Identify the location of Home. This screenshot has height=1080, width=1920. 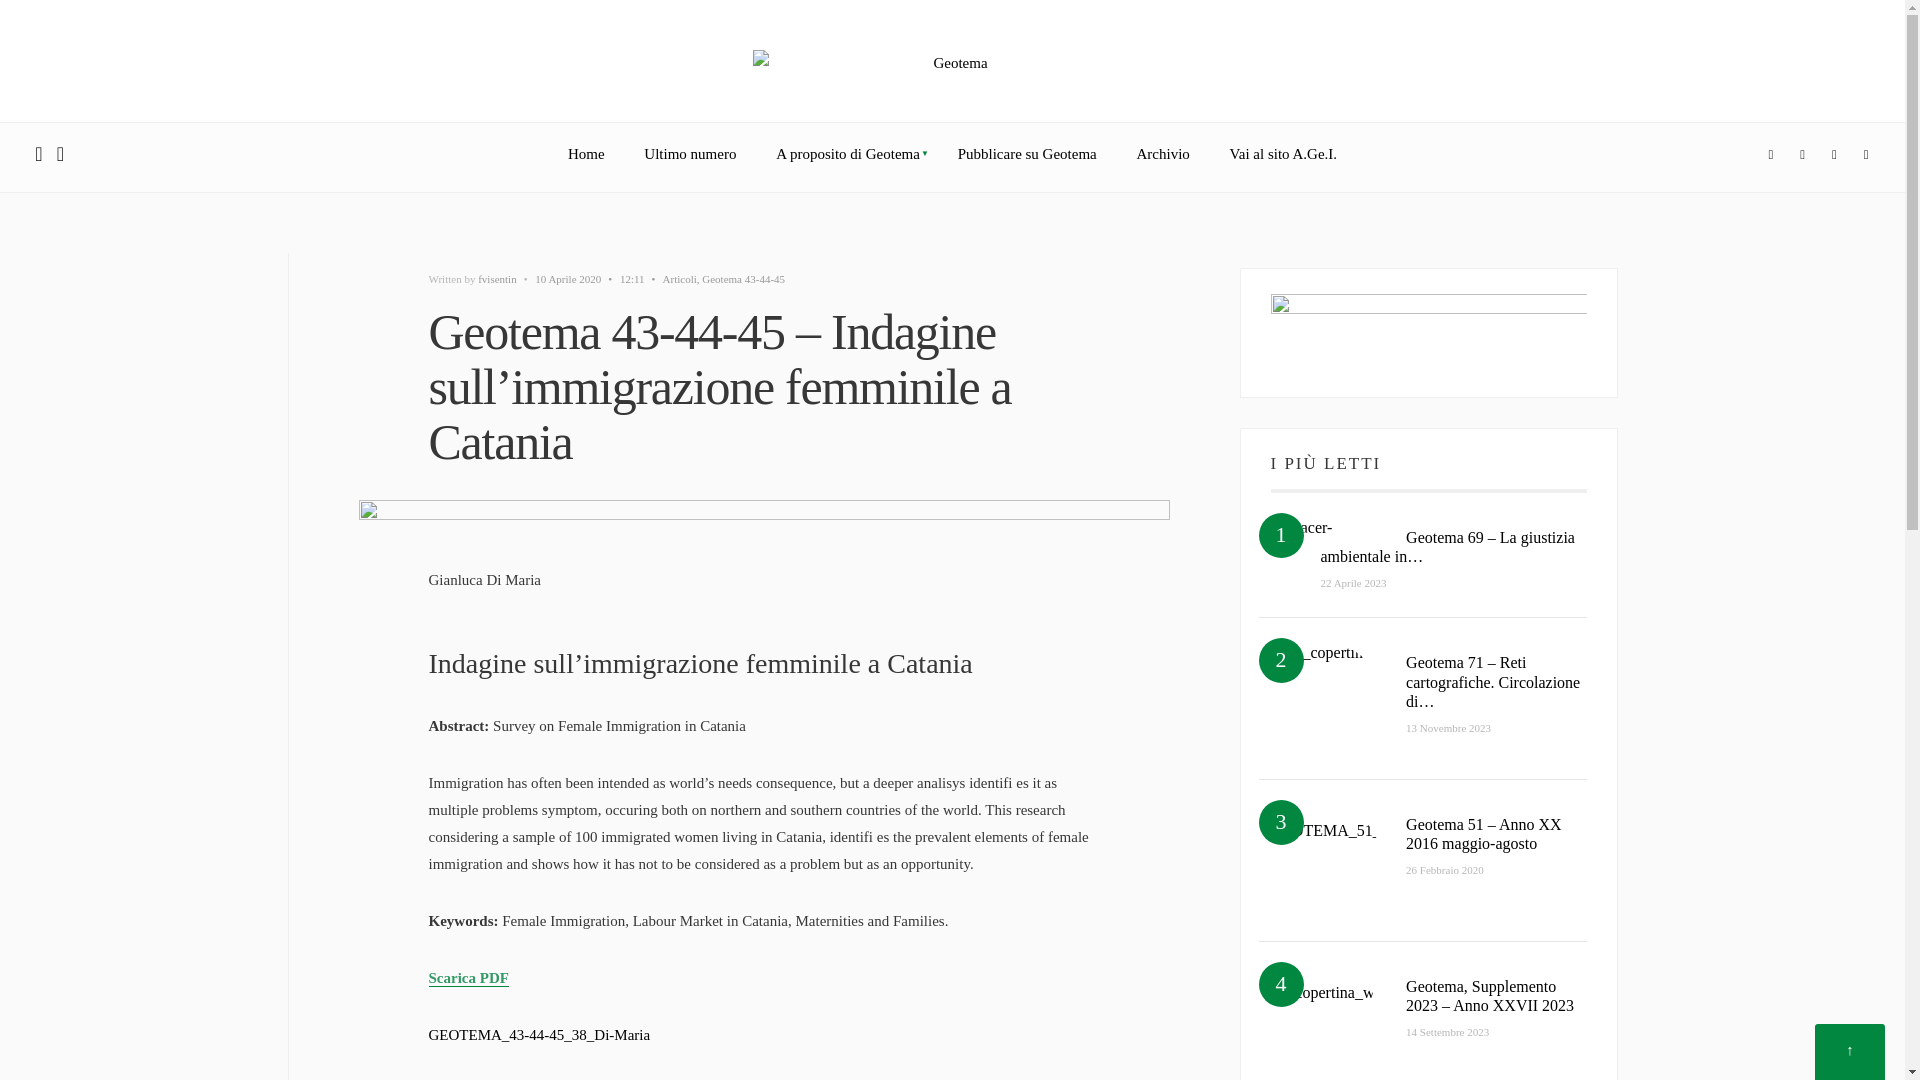
(586, 154).